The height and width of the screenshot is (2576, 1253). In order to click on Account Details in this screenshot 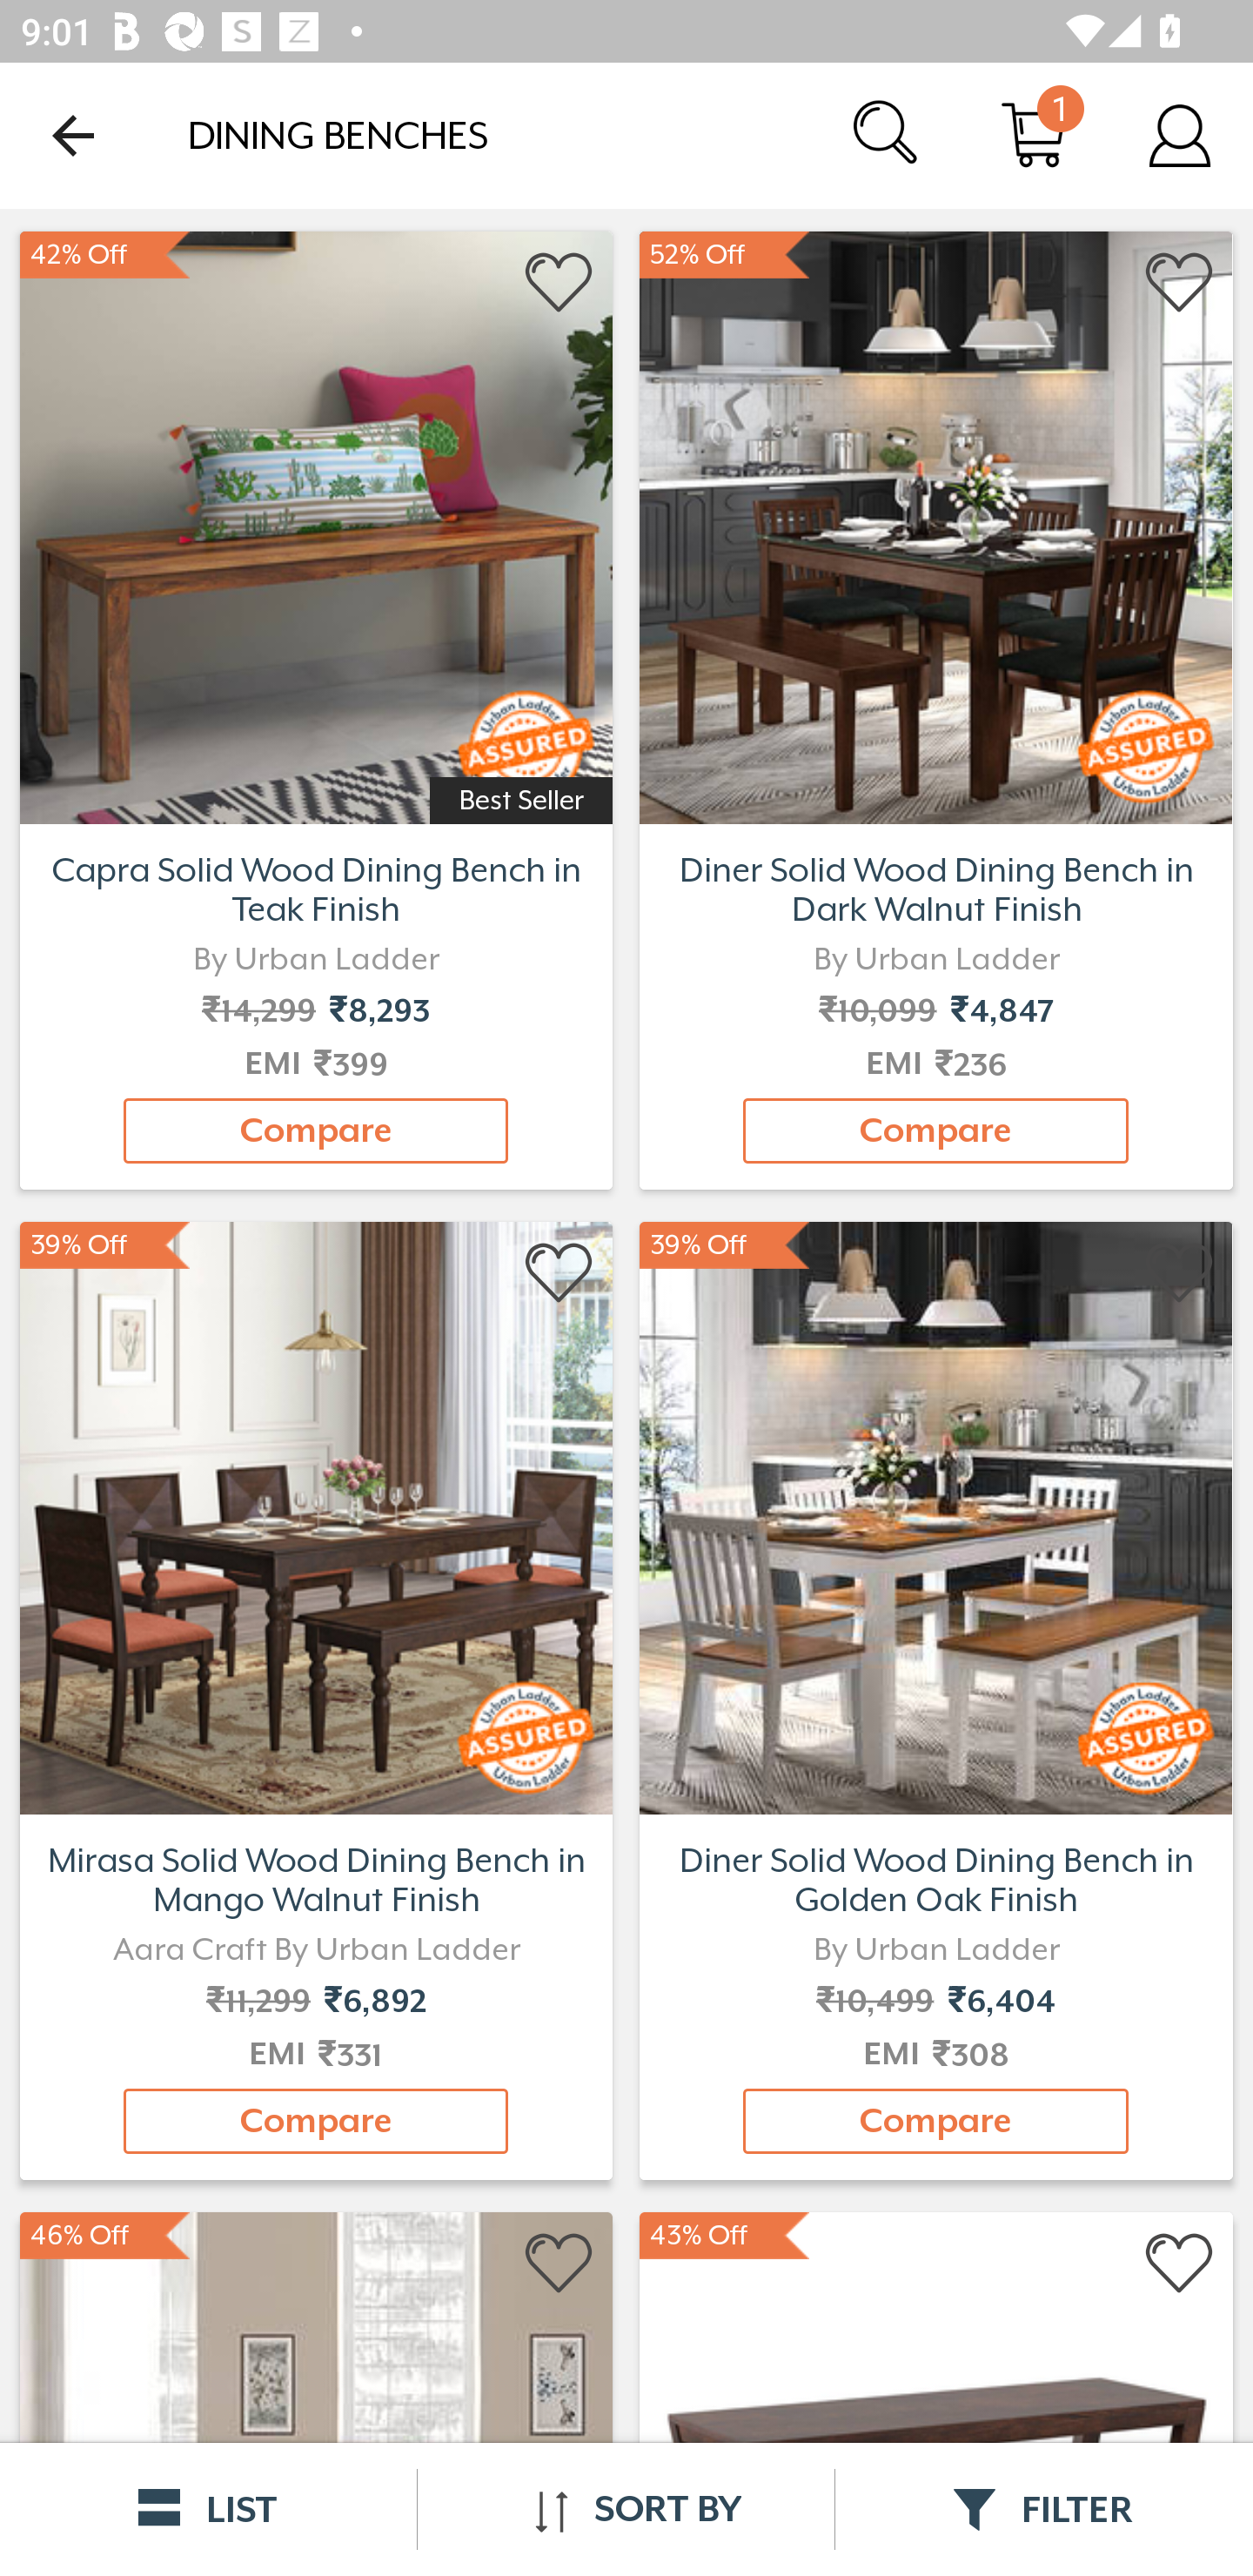, I will do `click(1180, 134)`.